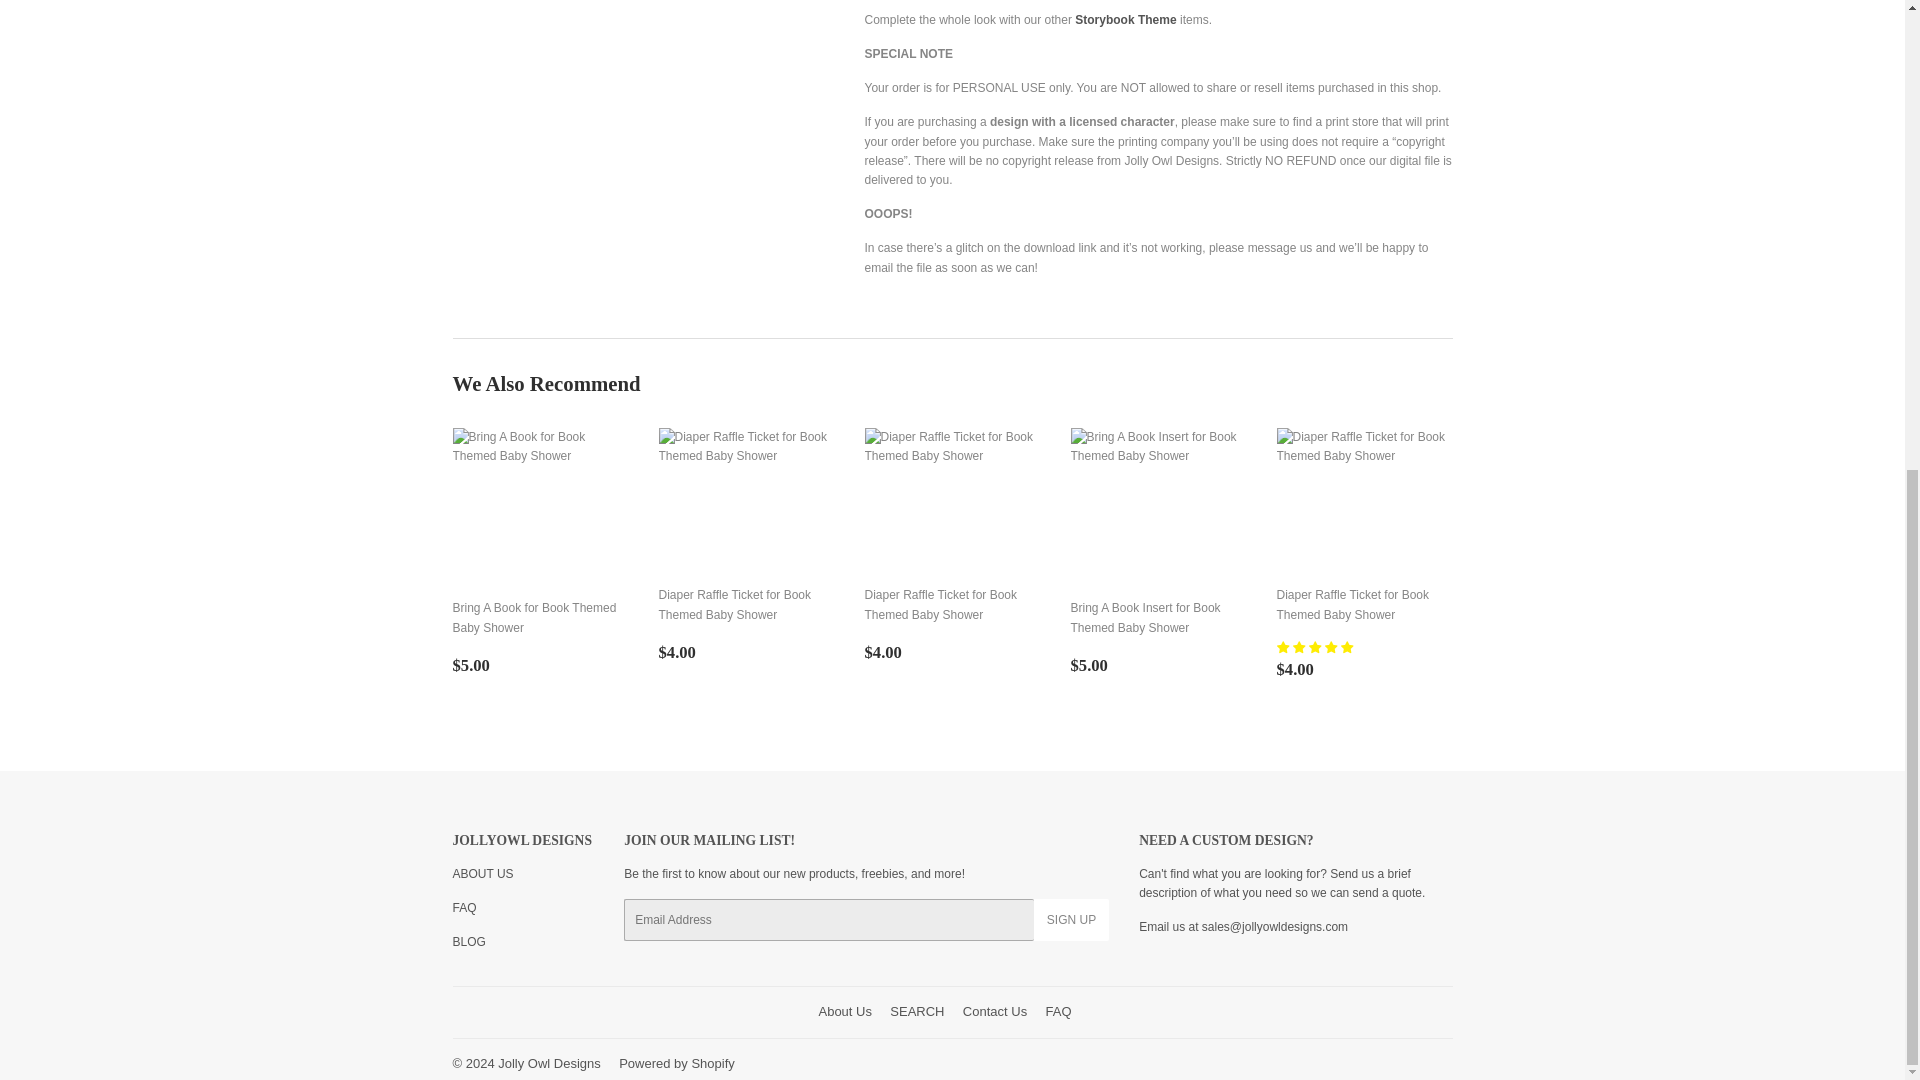  Describe the element at coordinates (1274, 927) in the screenshot. I see `Contact Us` at that location.